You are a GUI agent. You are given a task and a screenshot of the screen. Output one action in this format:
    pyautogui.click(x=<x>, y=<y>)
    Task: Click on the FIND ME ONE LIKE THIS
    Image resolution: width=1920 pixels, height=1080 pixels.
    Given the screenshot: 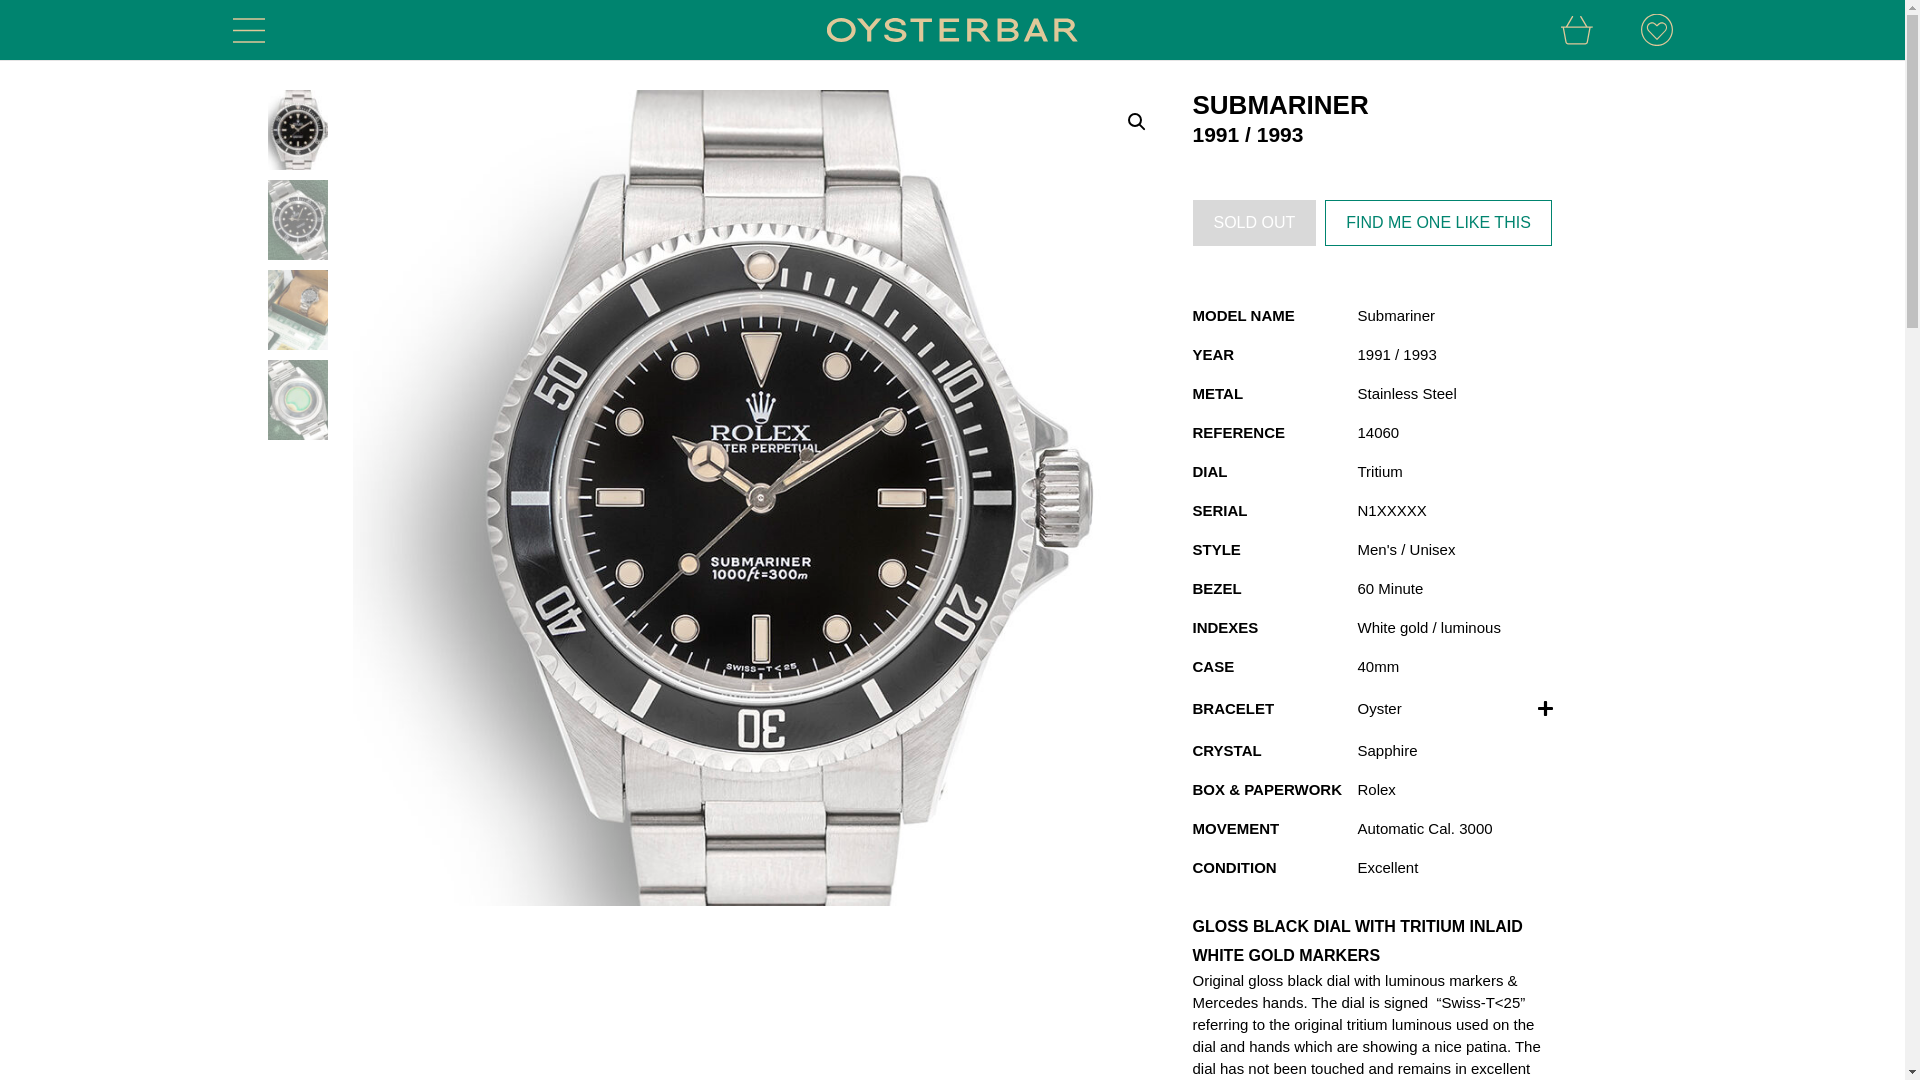 What is the action you would take?
    pyautogui.click(x=1438, y=222)
    